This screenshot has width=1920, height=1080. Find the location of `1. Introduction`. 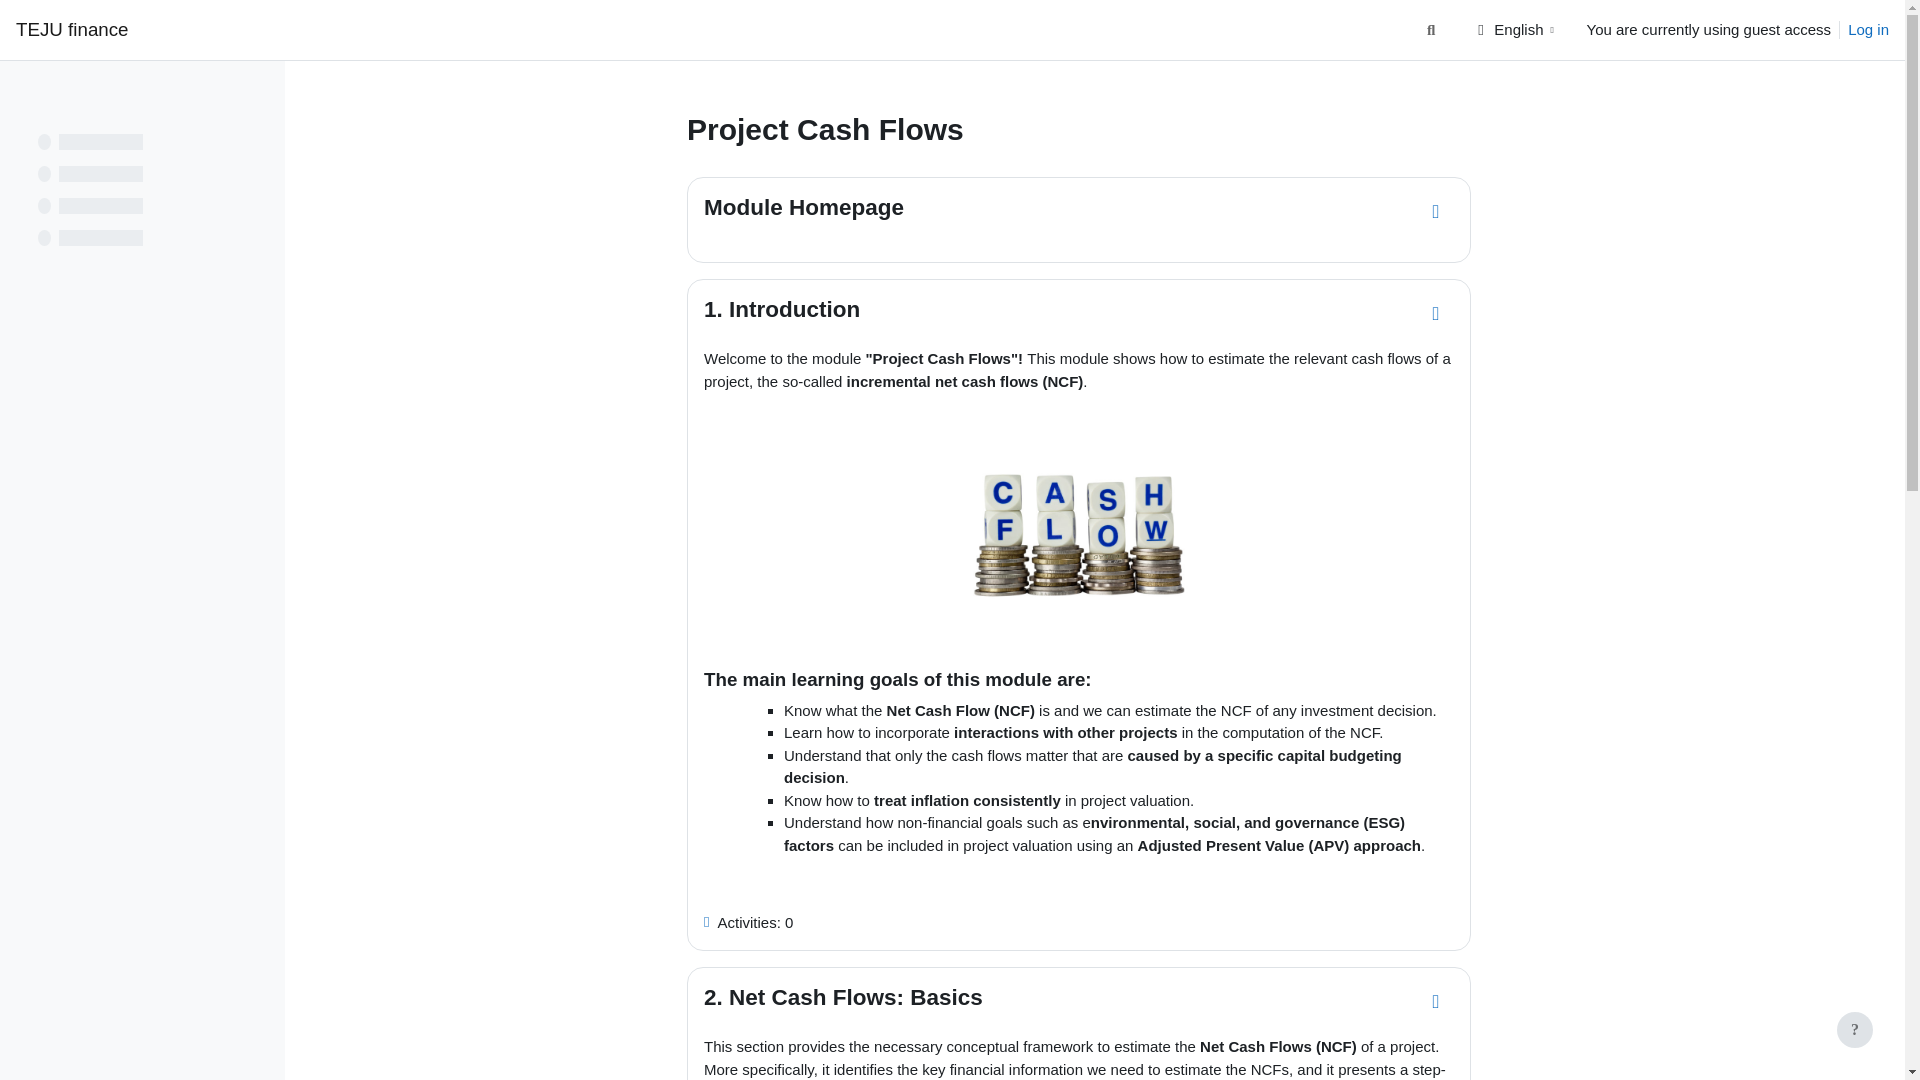

1. Introduction is located at coordinates (782, 309).